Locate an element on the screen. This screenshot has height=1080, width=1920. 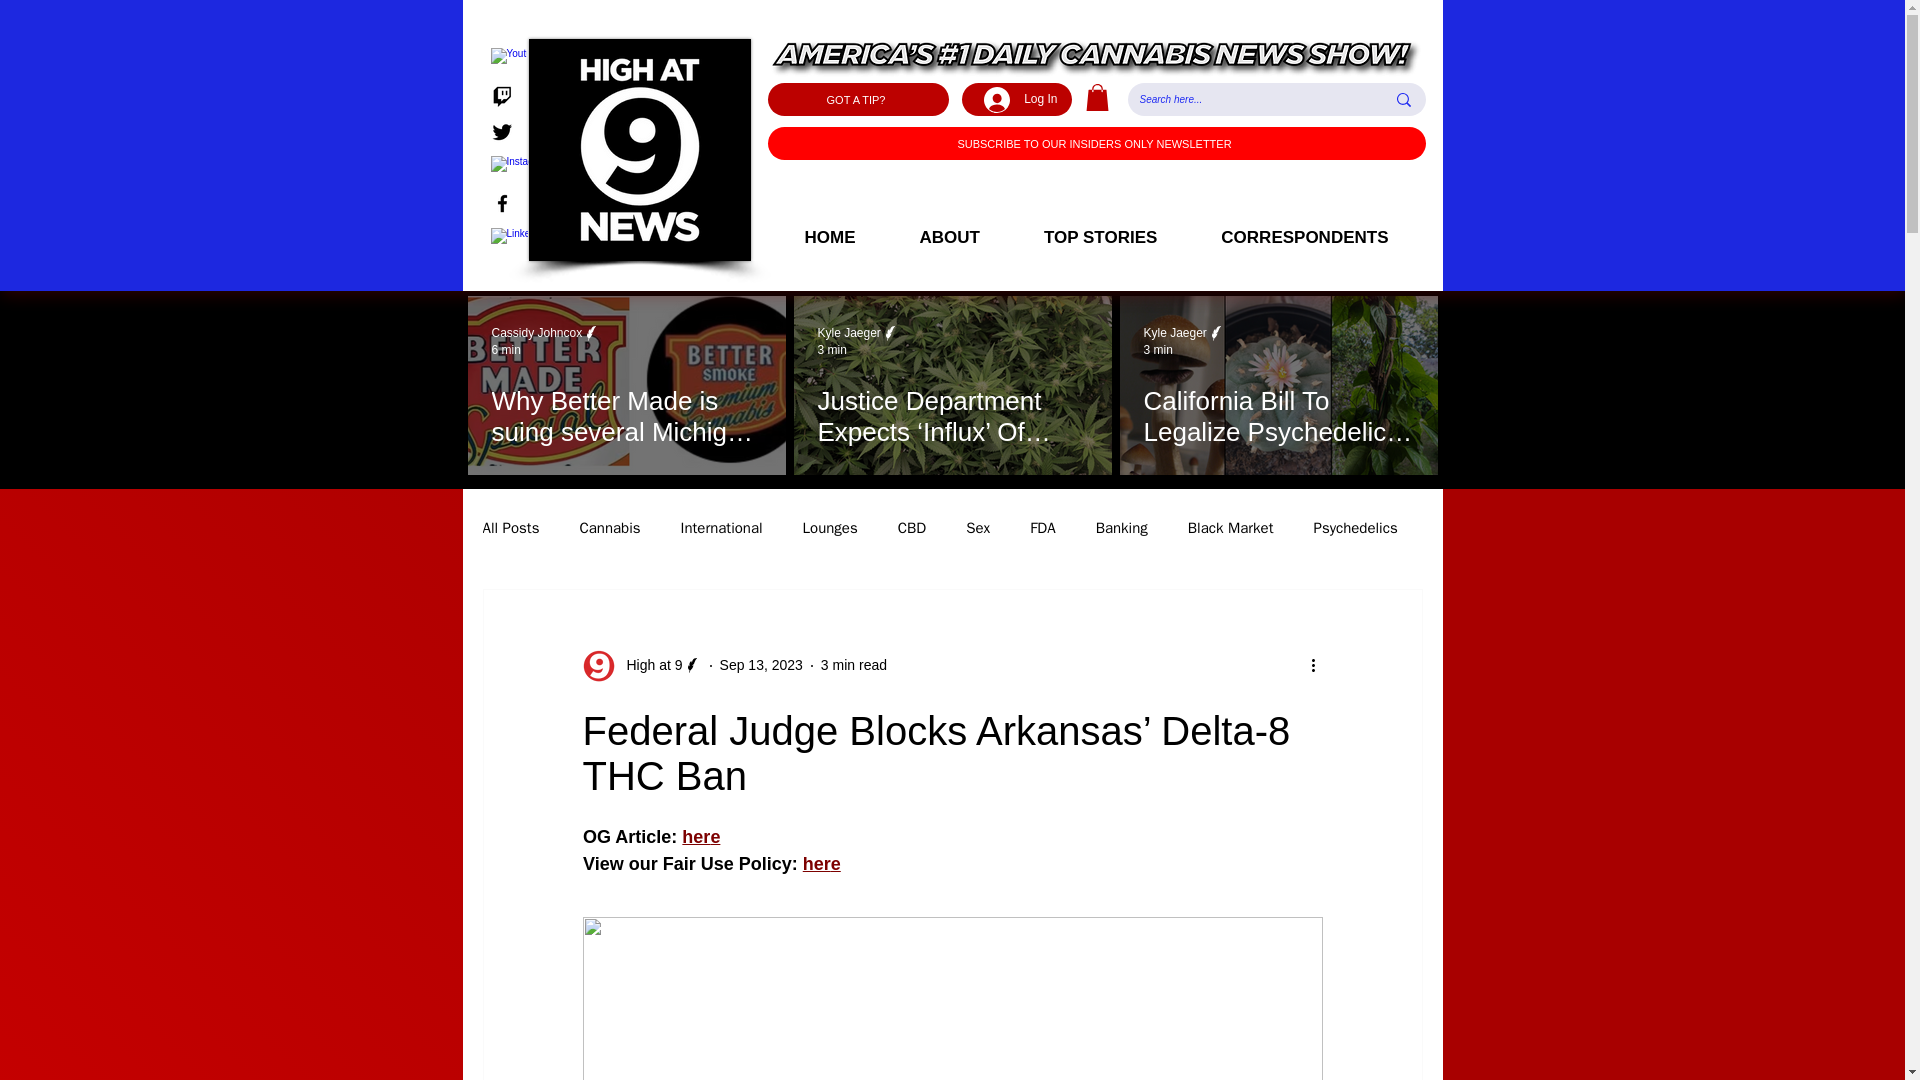
Log In is located at coordinates (1020, 98).